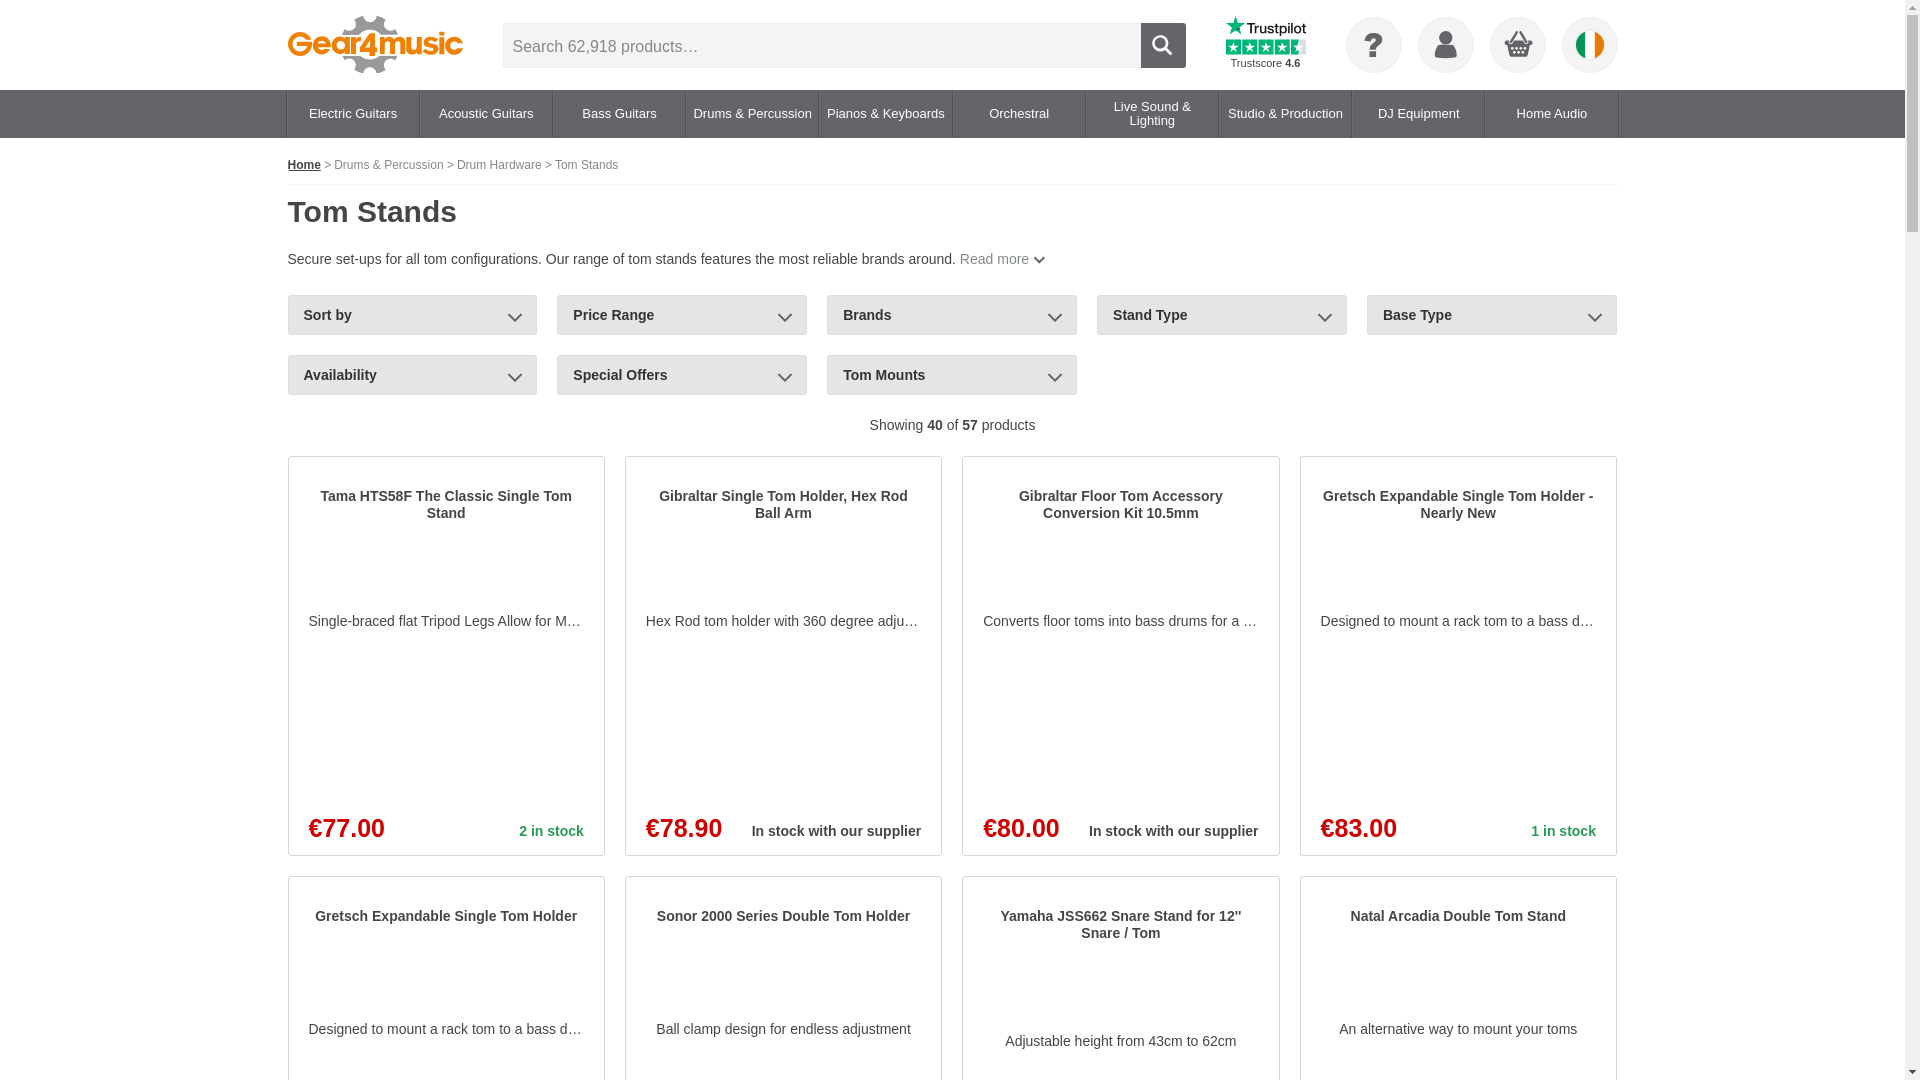  What do you see at coordinates (1445, 45) in the screenshot?
I see `Log In` at bounding box center [1445, 45].